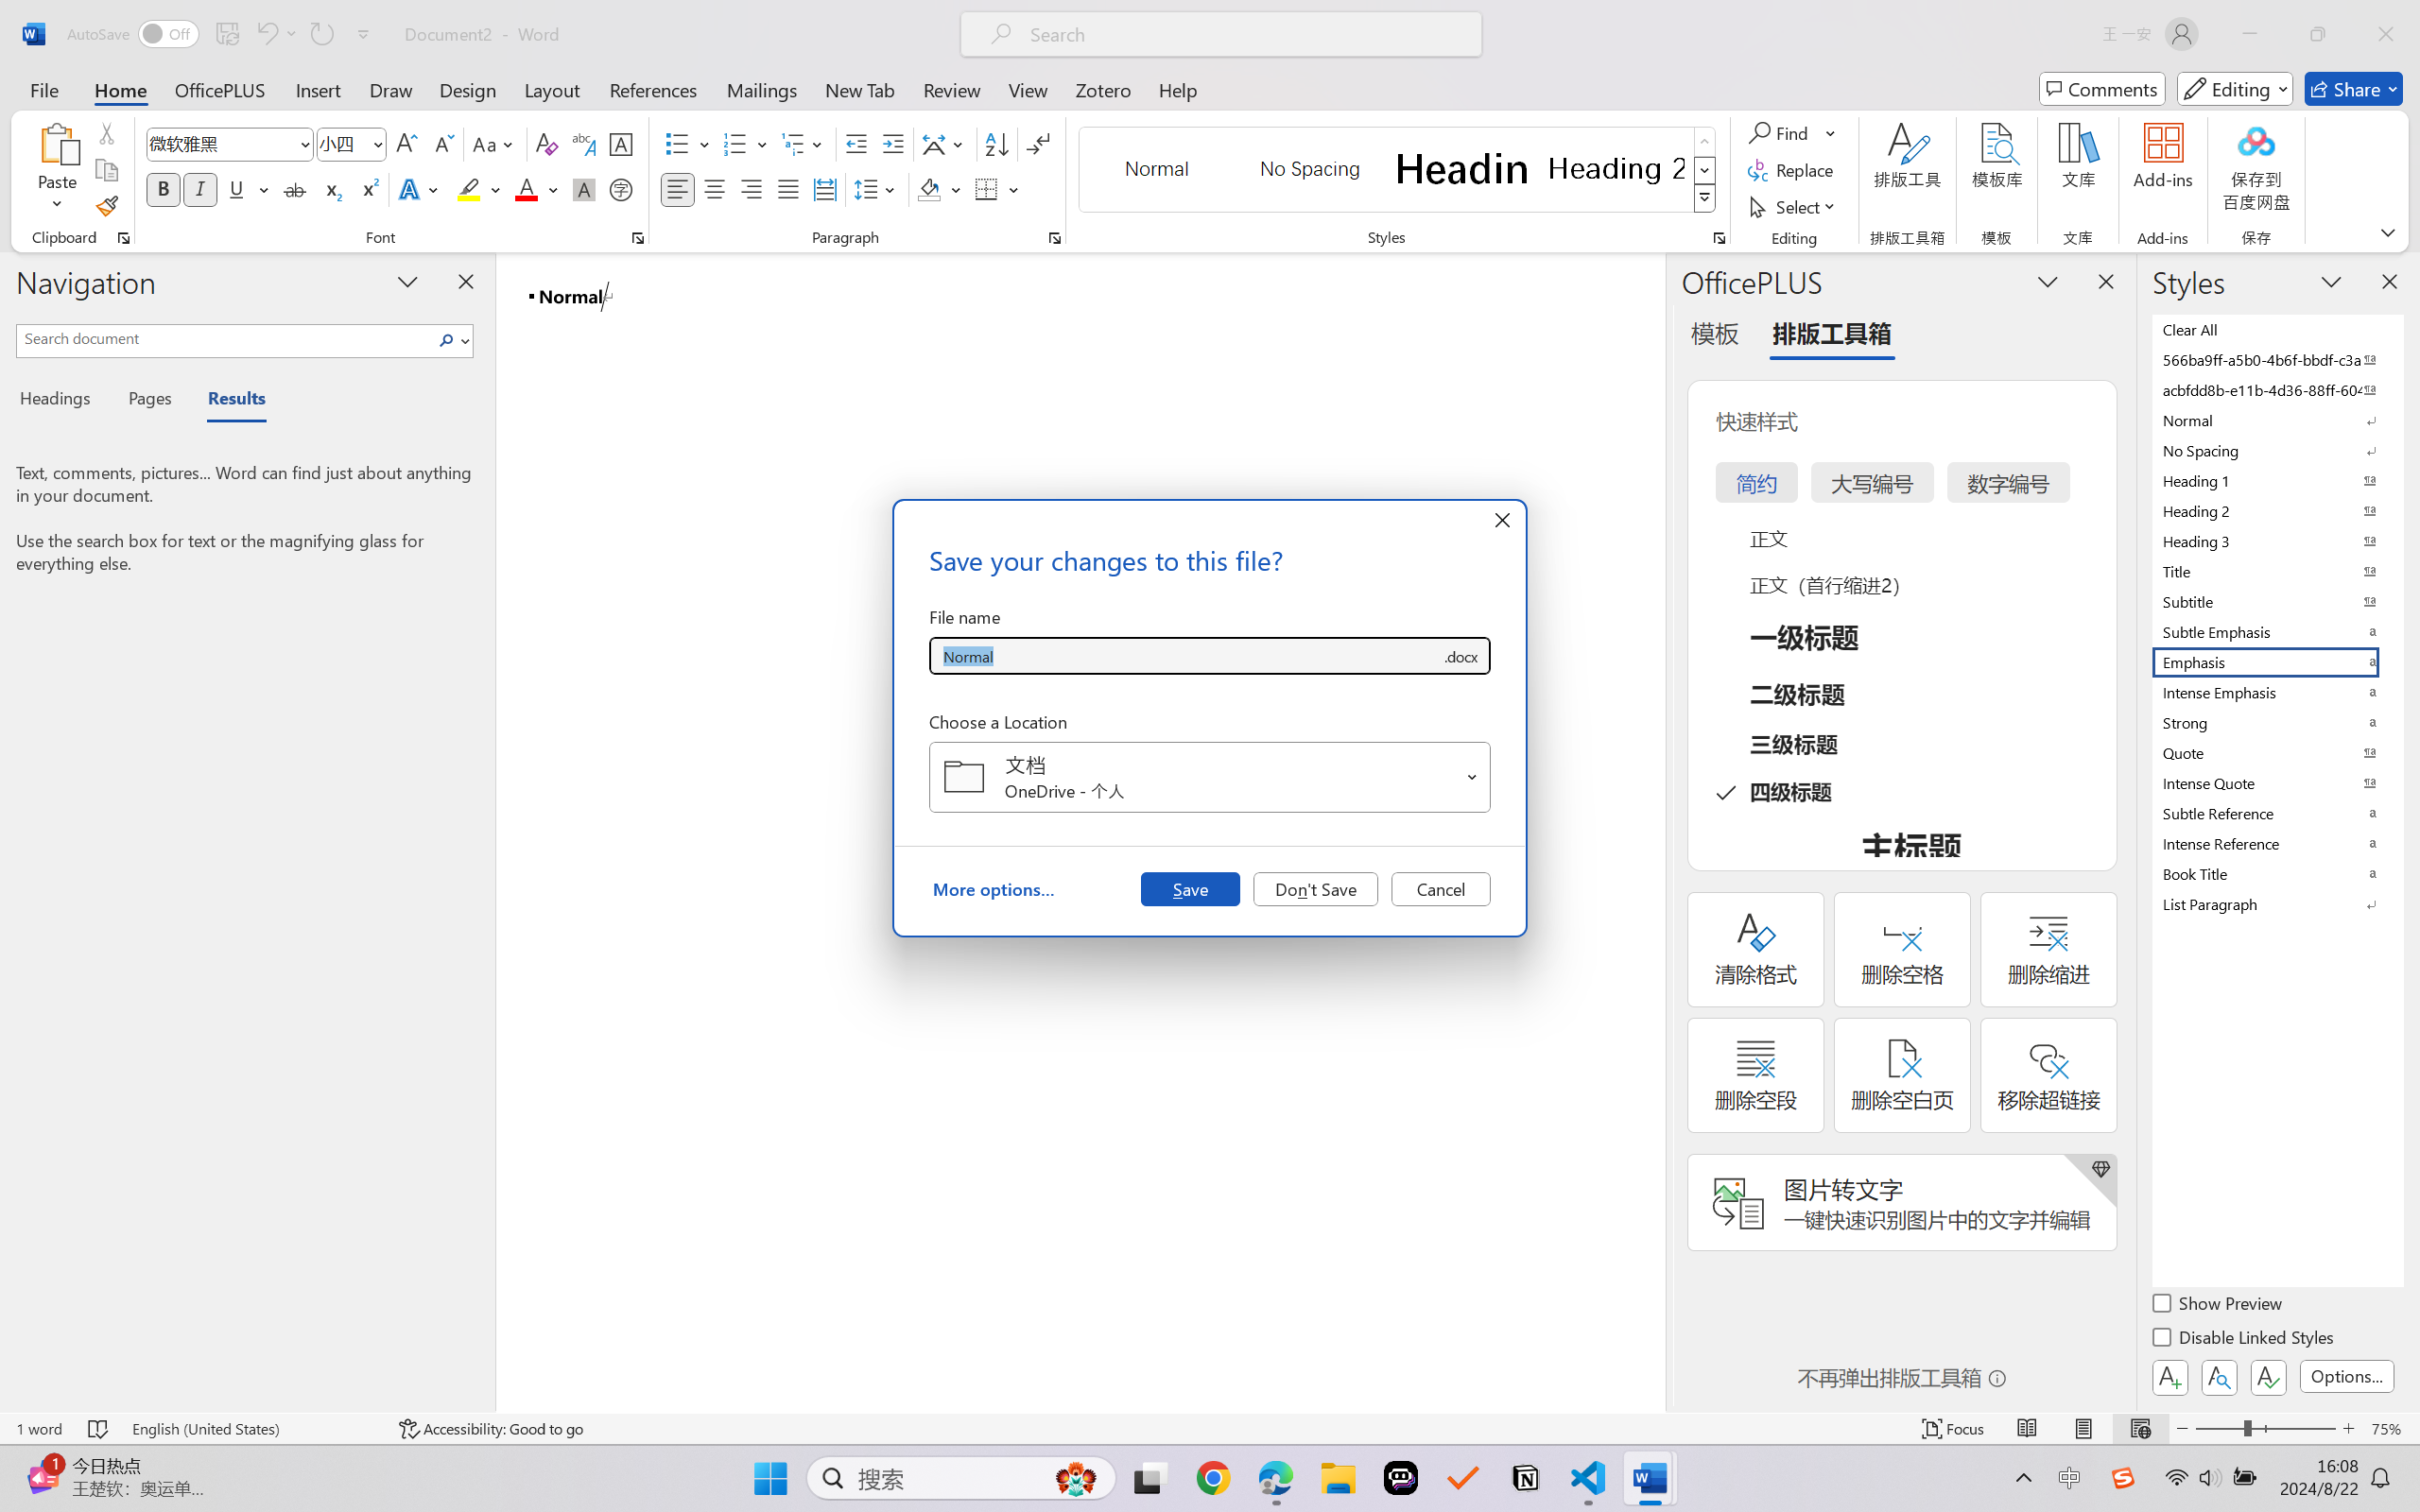  What do you see at coordinates (2386, 34) in the screenshot?
I see `Close` at bounding box center [2386, 34].